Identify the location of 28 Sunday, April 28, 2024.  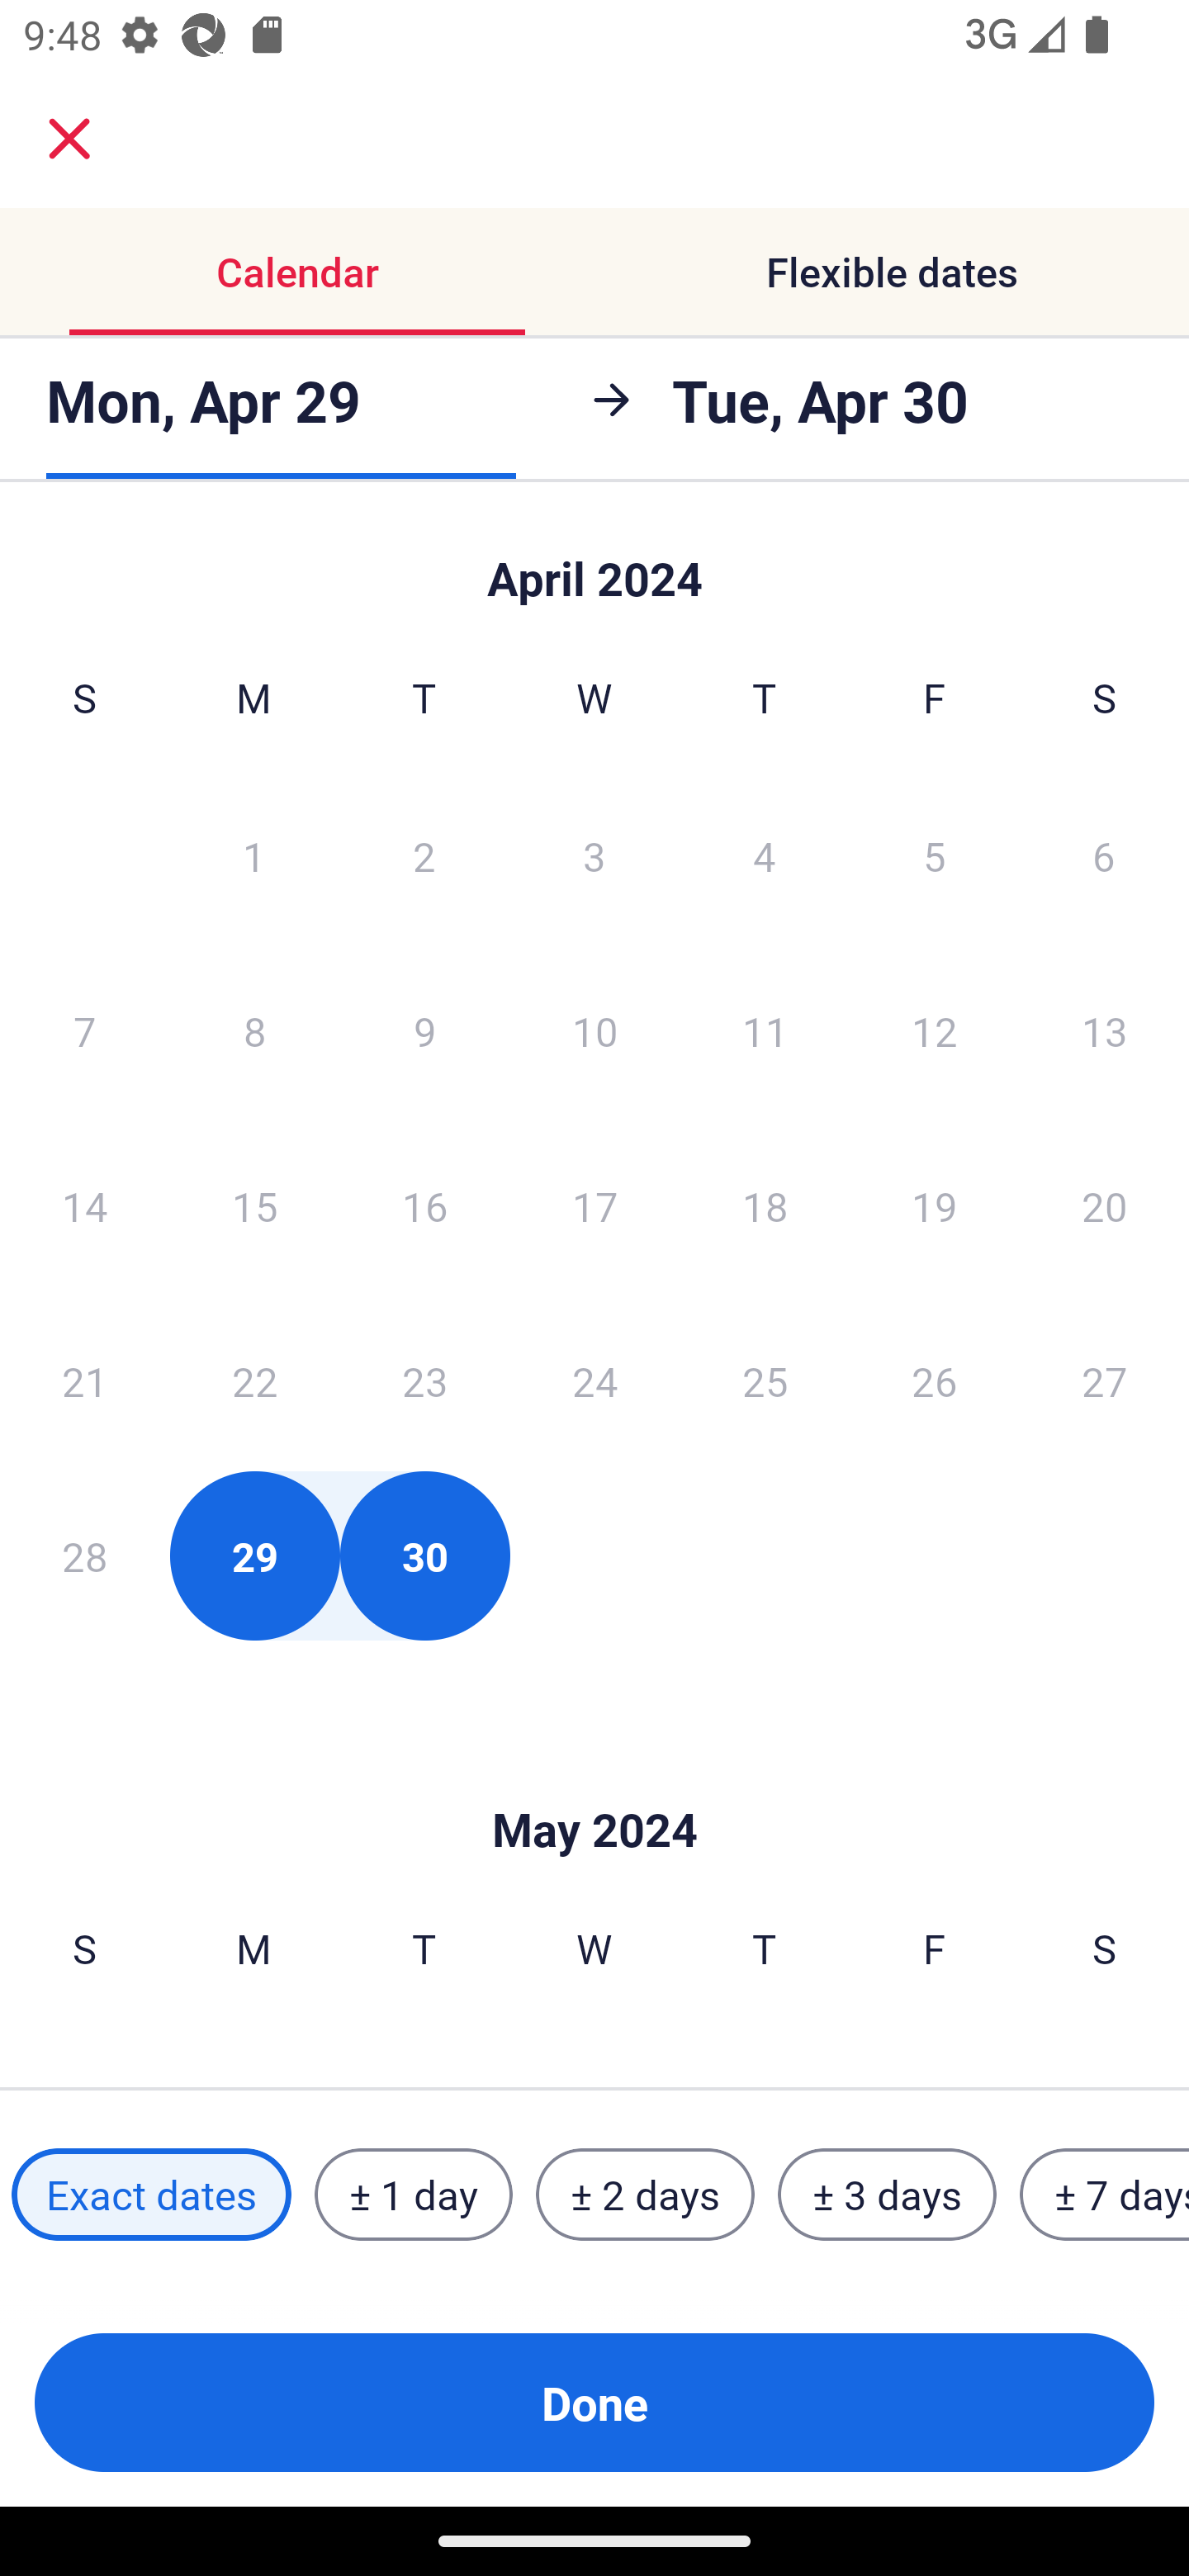
(84, 1556).